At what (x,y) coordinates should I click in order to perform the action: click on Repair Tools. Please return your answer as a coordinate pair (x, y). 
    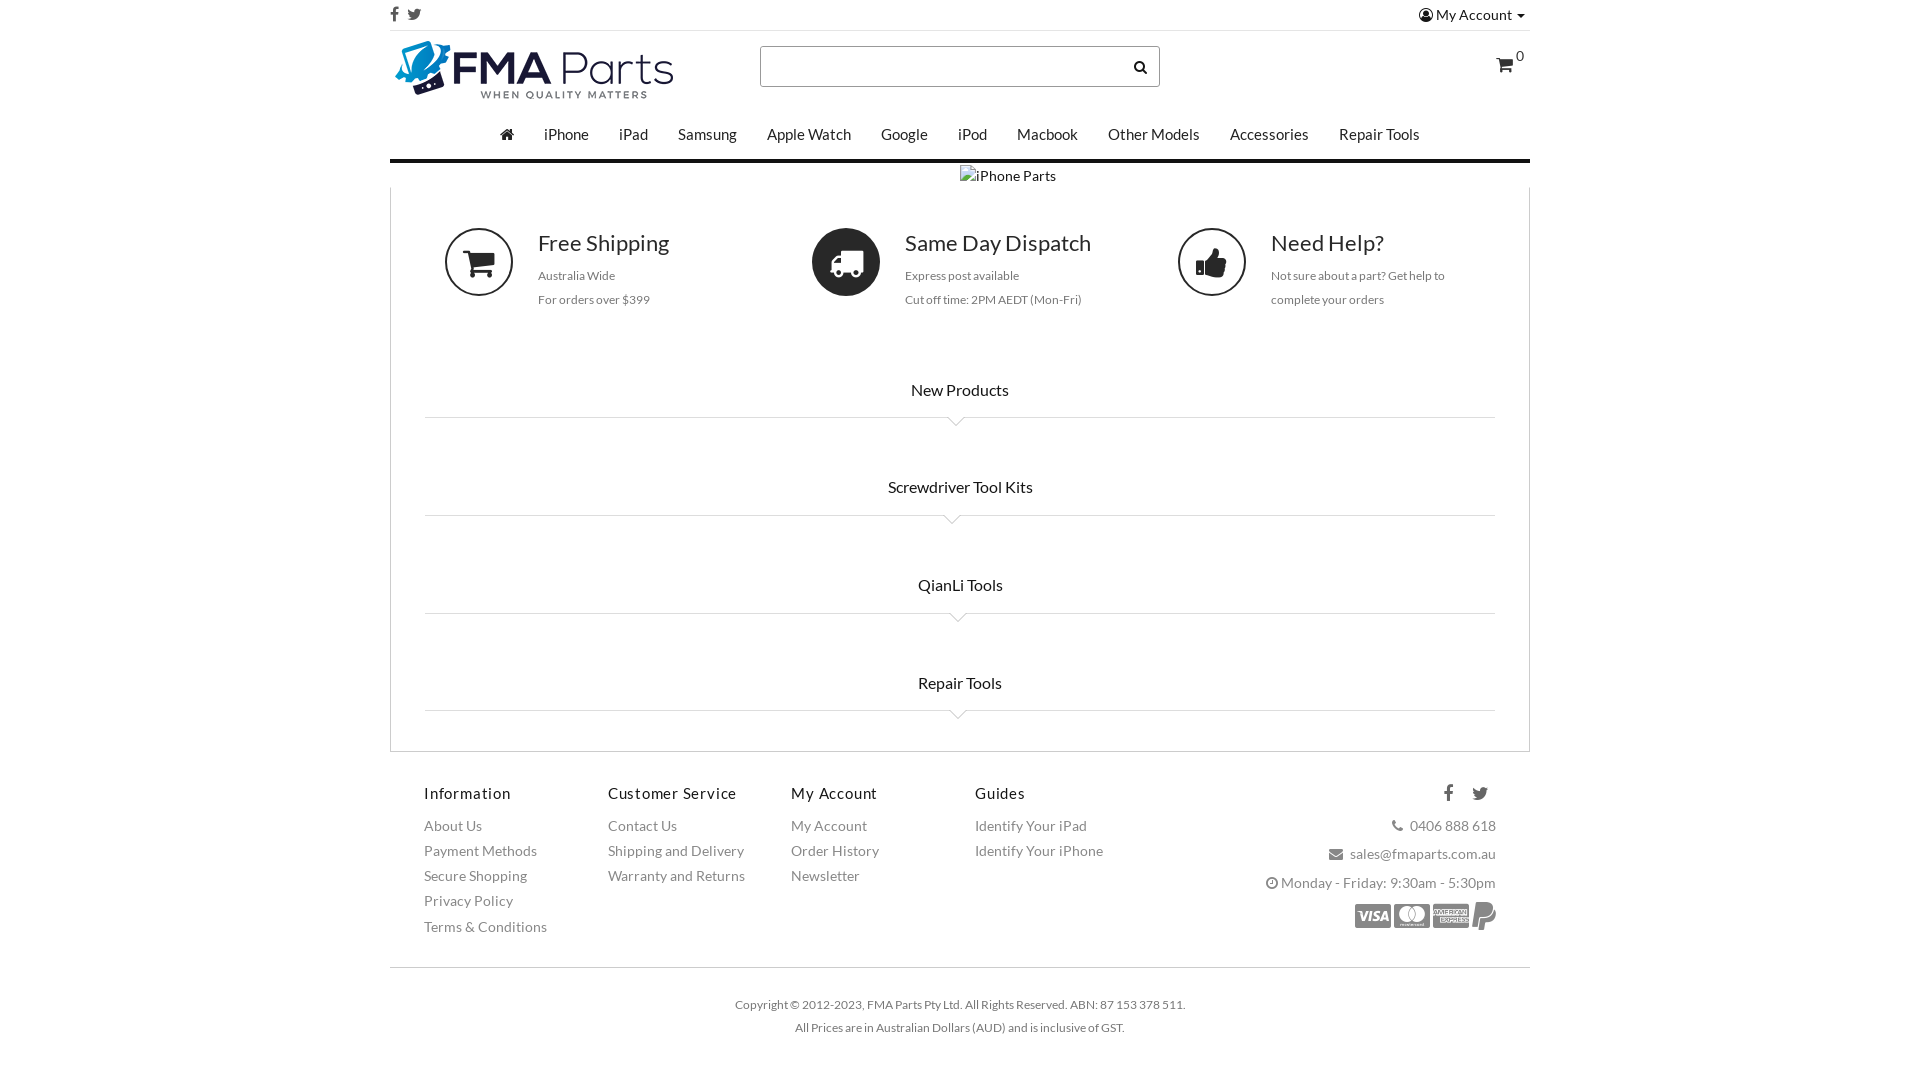
    Looking at the image, I should click on (1380, 134).